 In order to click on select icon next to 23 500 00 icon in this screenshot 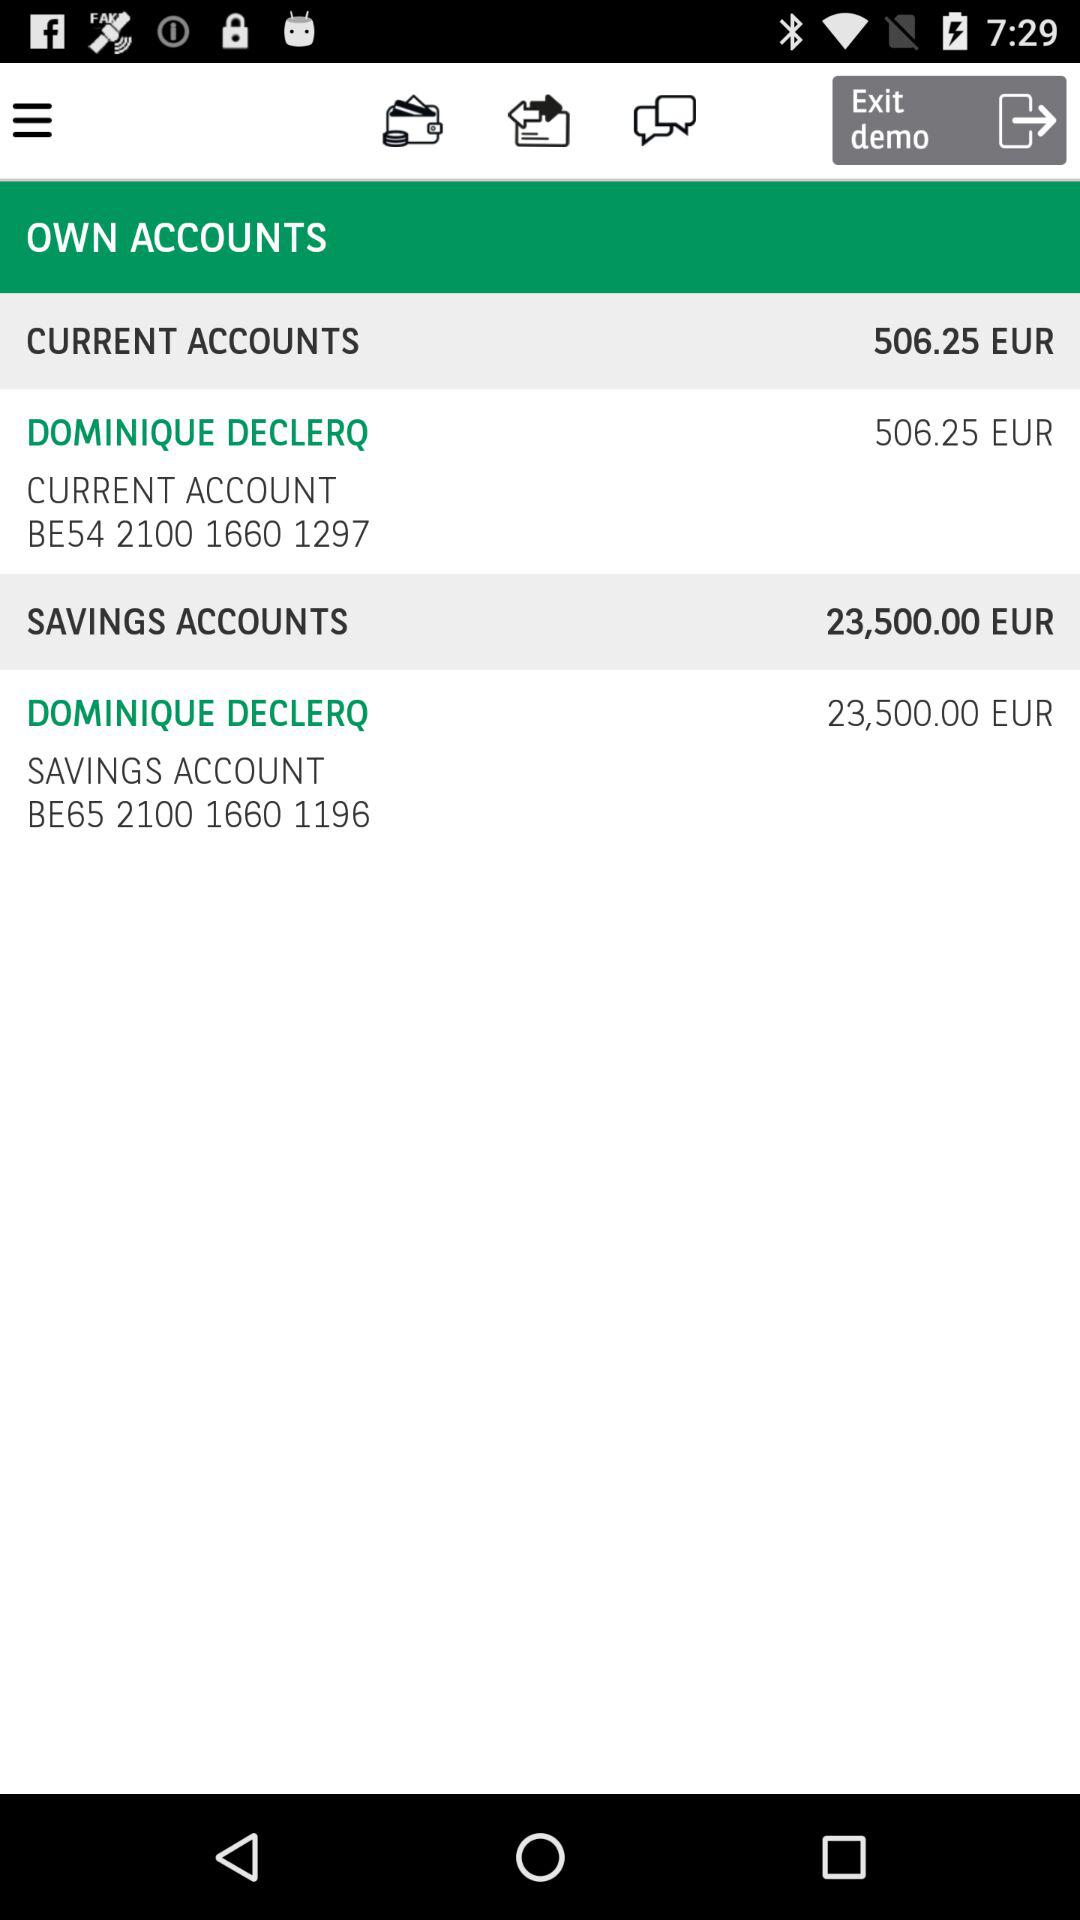, I will do `click(175, 770)`.